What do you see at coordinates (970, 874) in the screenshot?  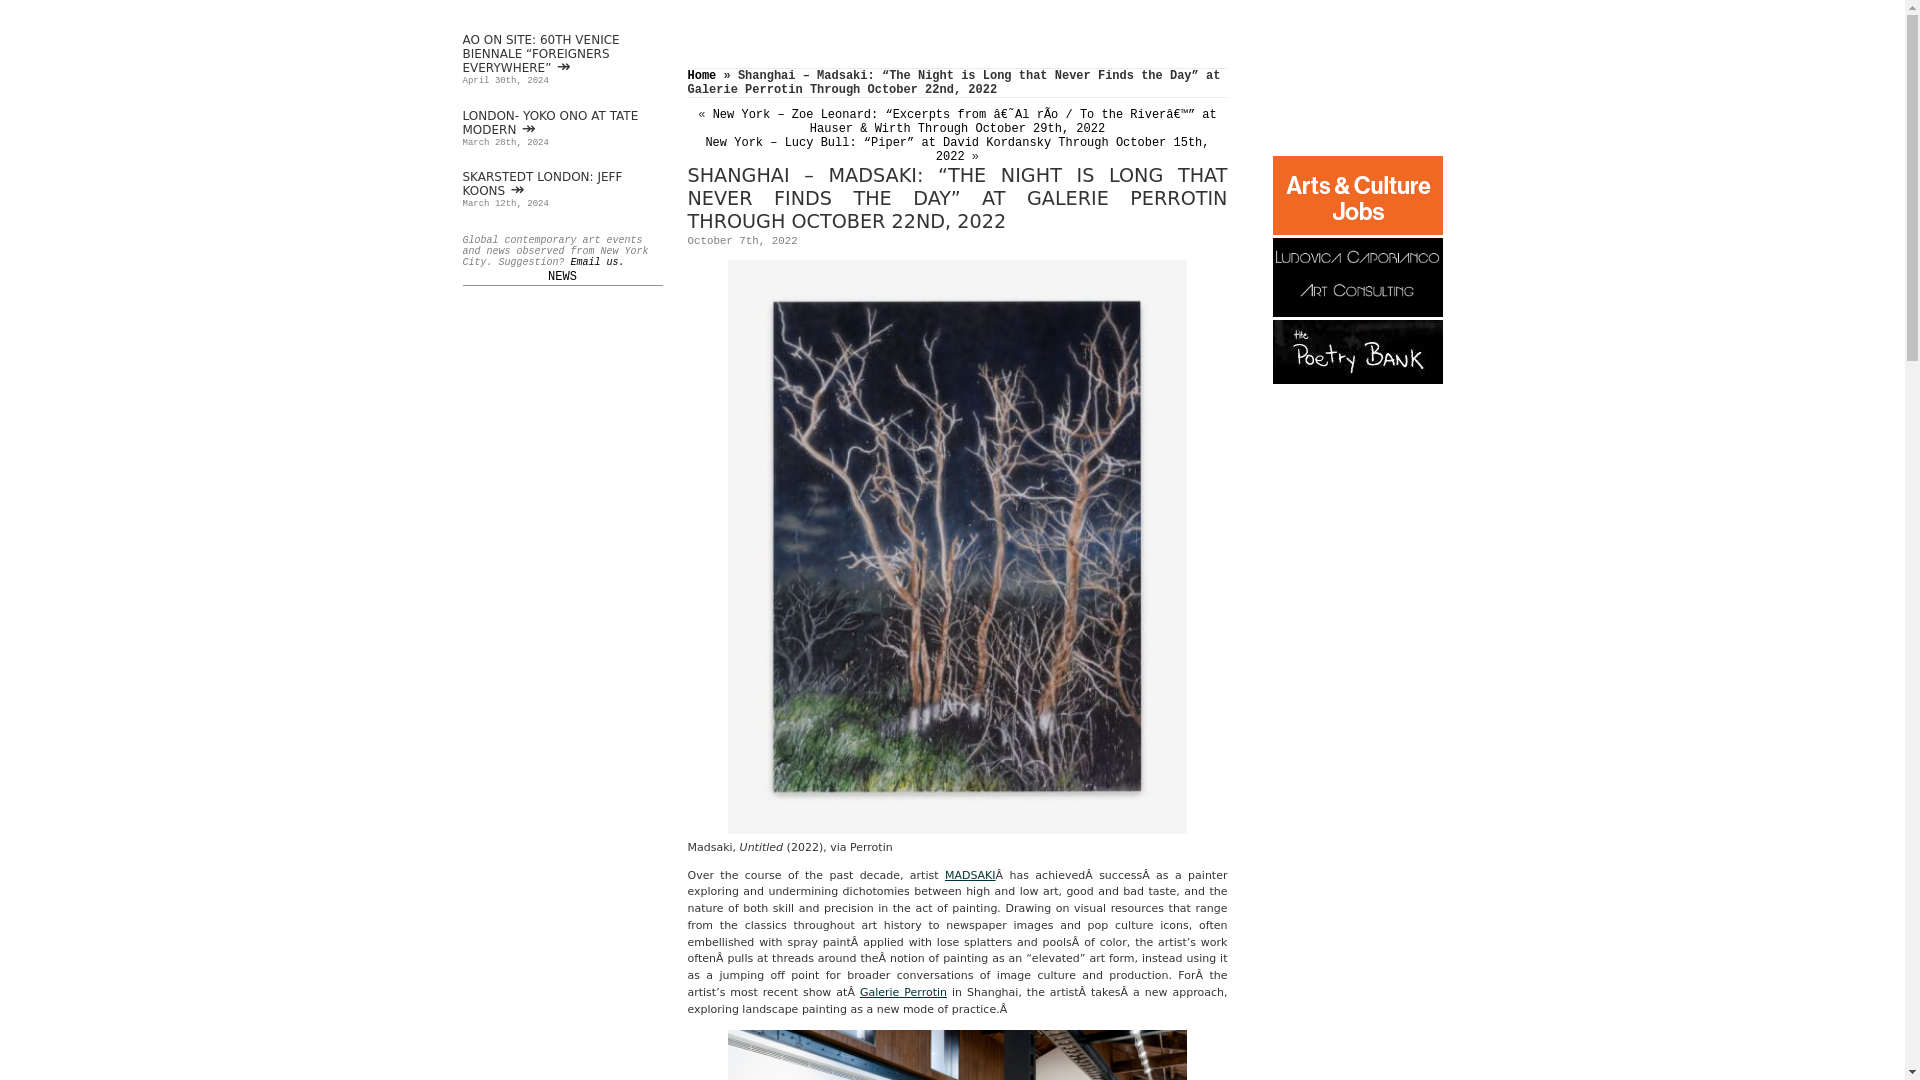 I see `MADSAKI - Art Observed` at bounding box center [970, 874].